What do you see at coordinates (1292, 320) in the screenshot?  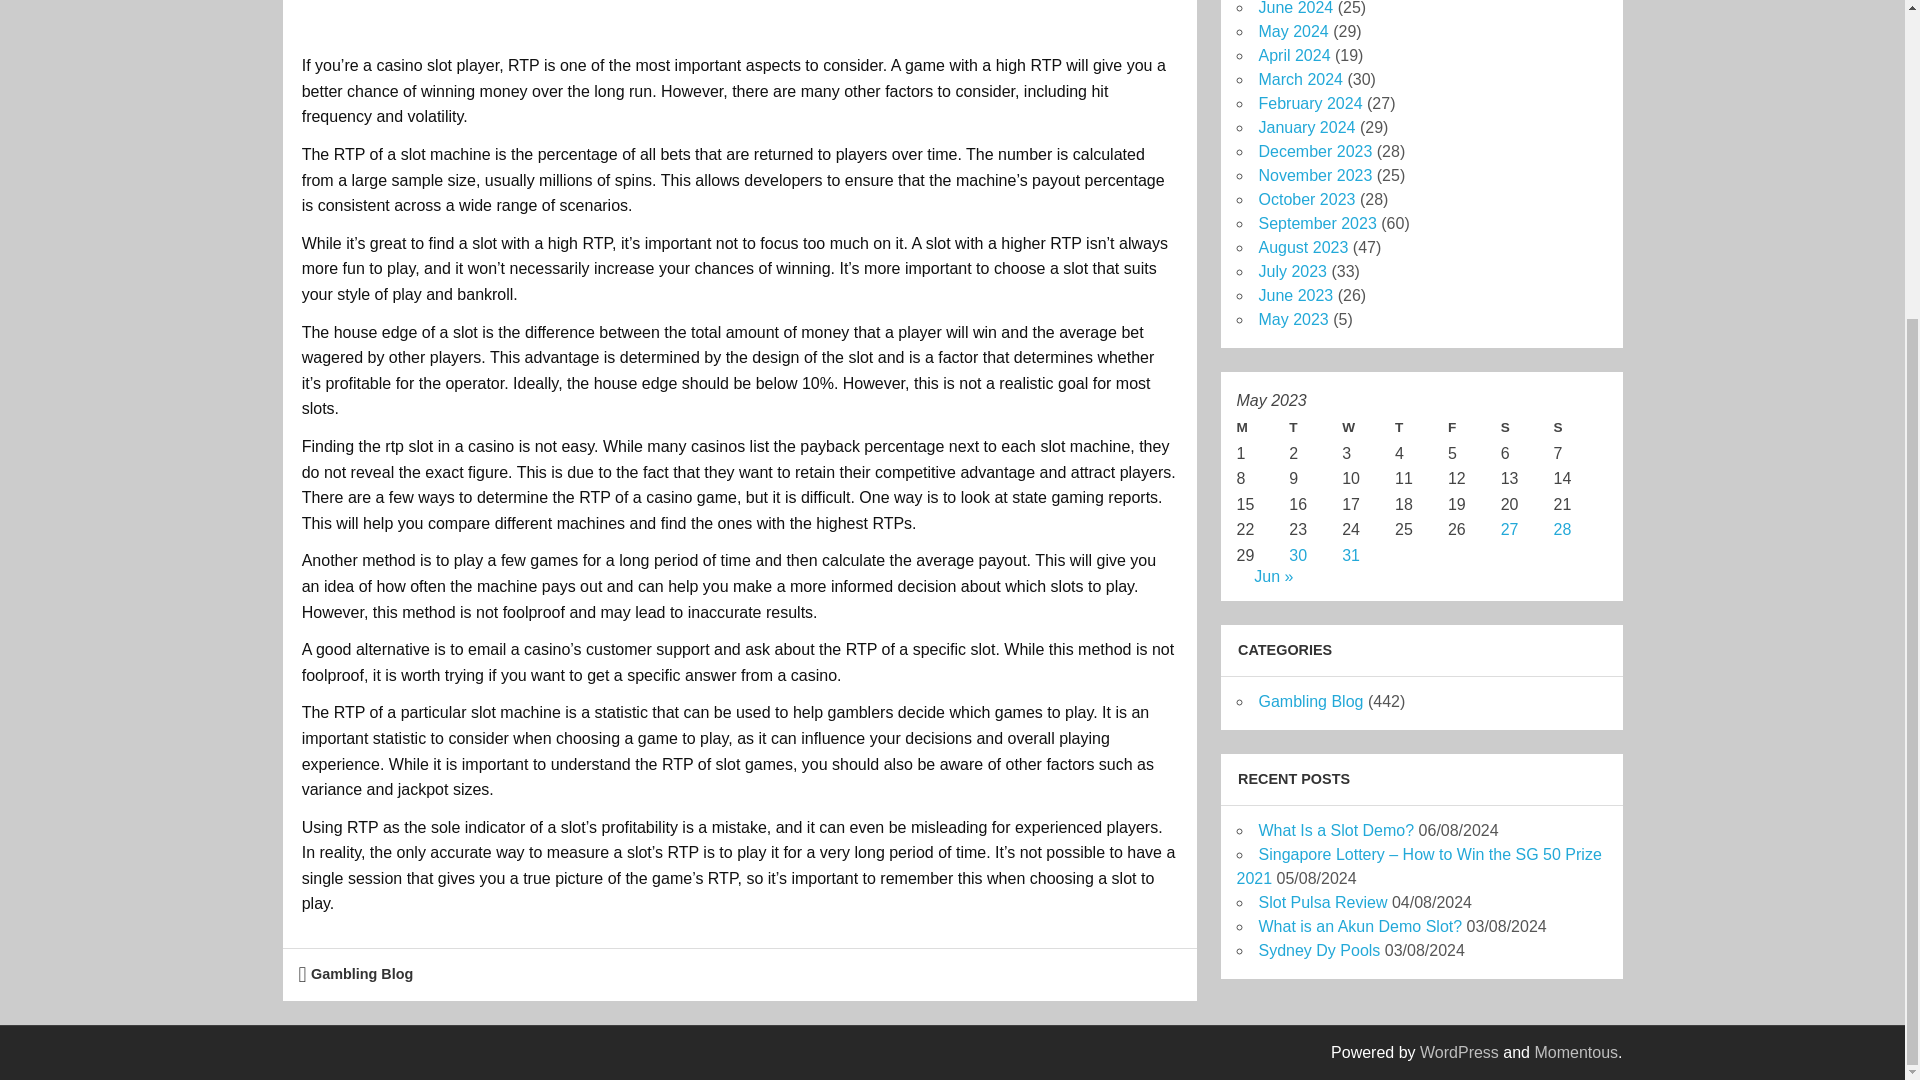 I see `May 2023` at bounding box center [1292, 320].